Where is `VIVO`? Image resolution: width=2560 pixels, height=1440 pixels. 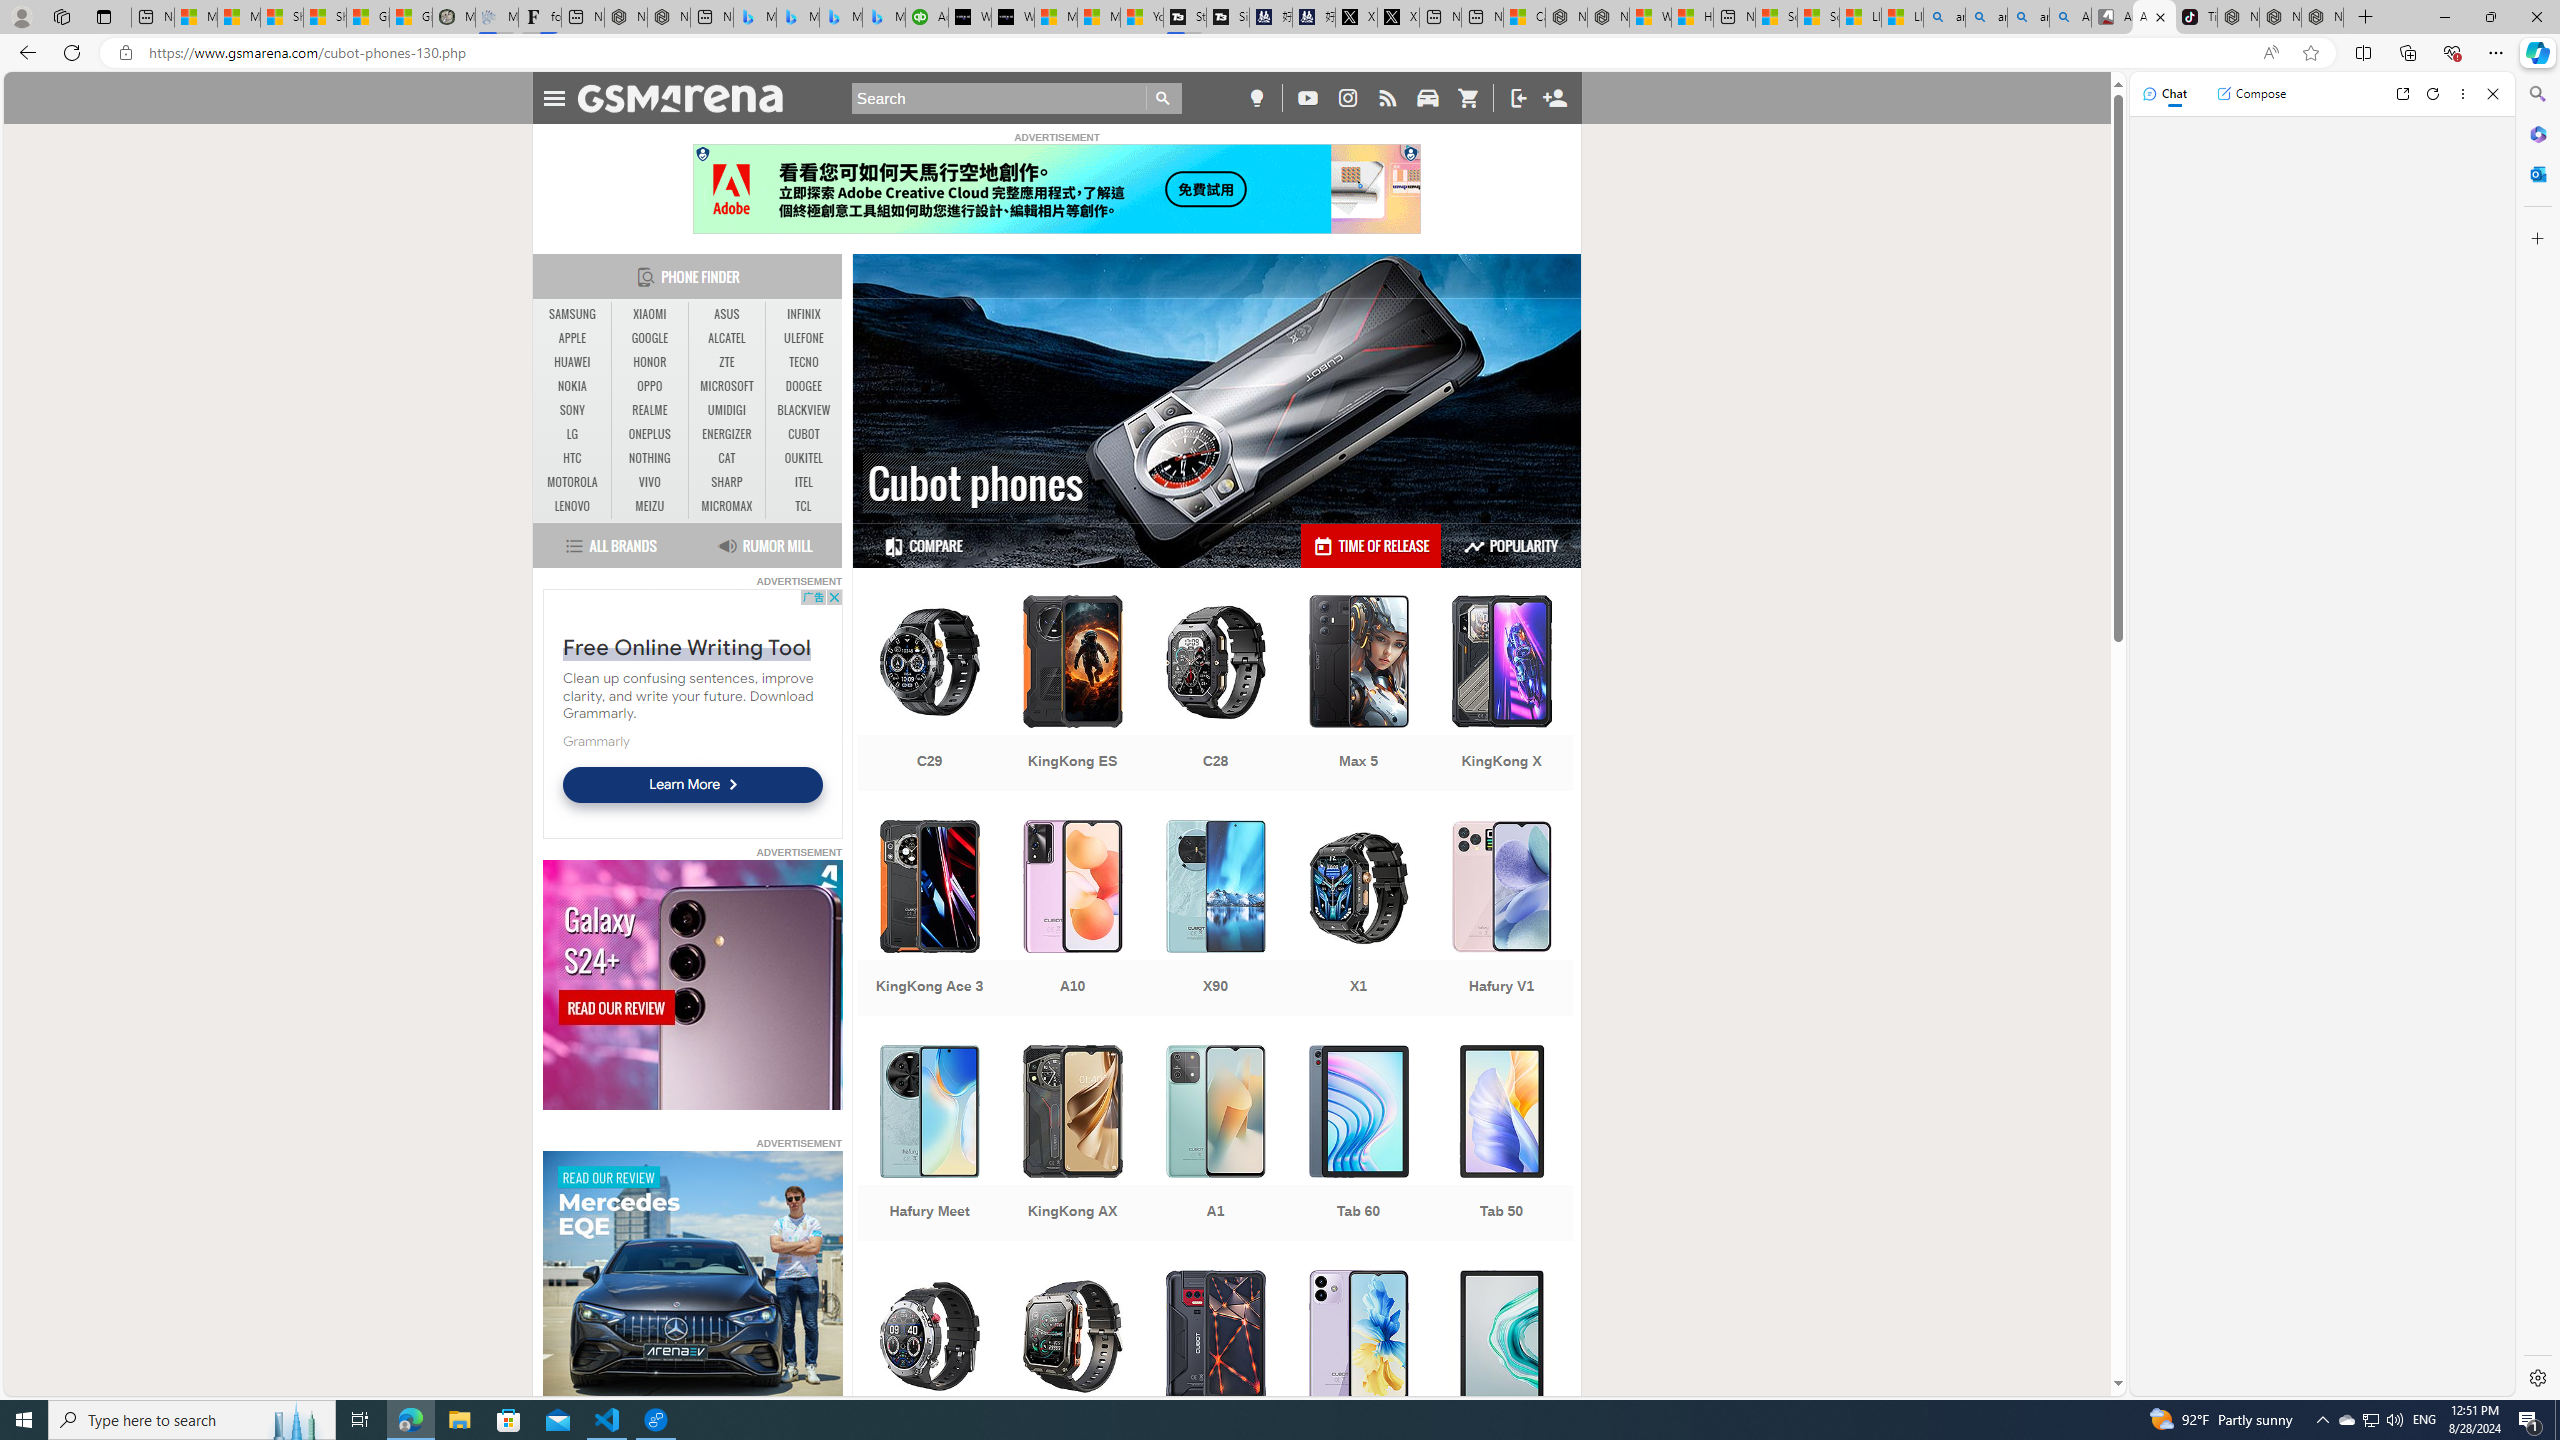
VIVO is located at coordinates (650, 482).